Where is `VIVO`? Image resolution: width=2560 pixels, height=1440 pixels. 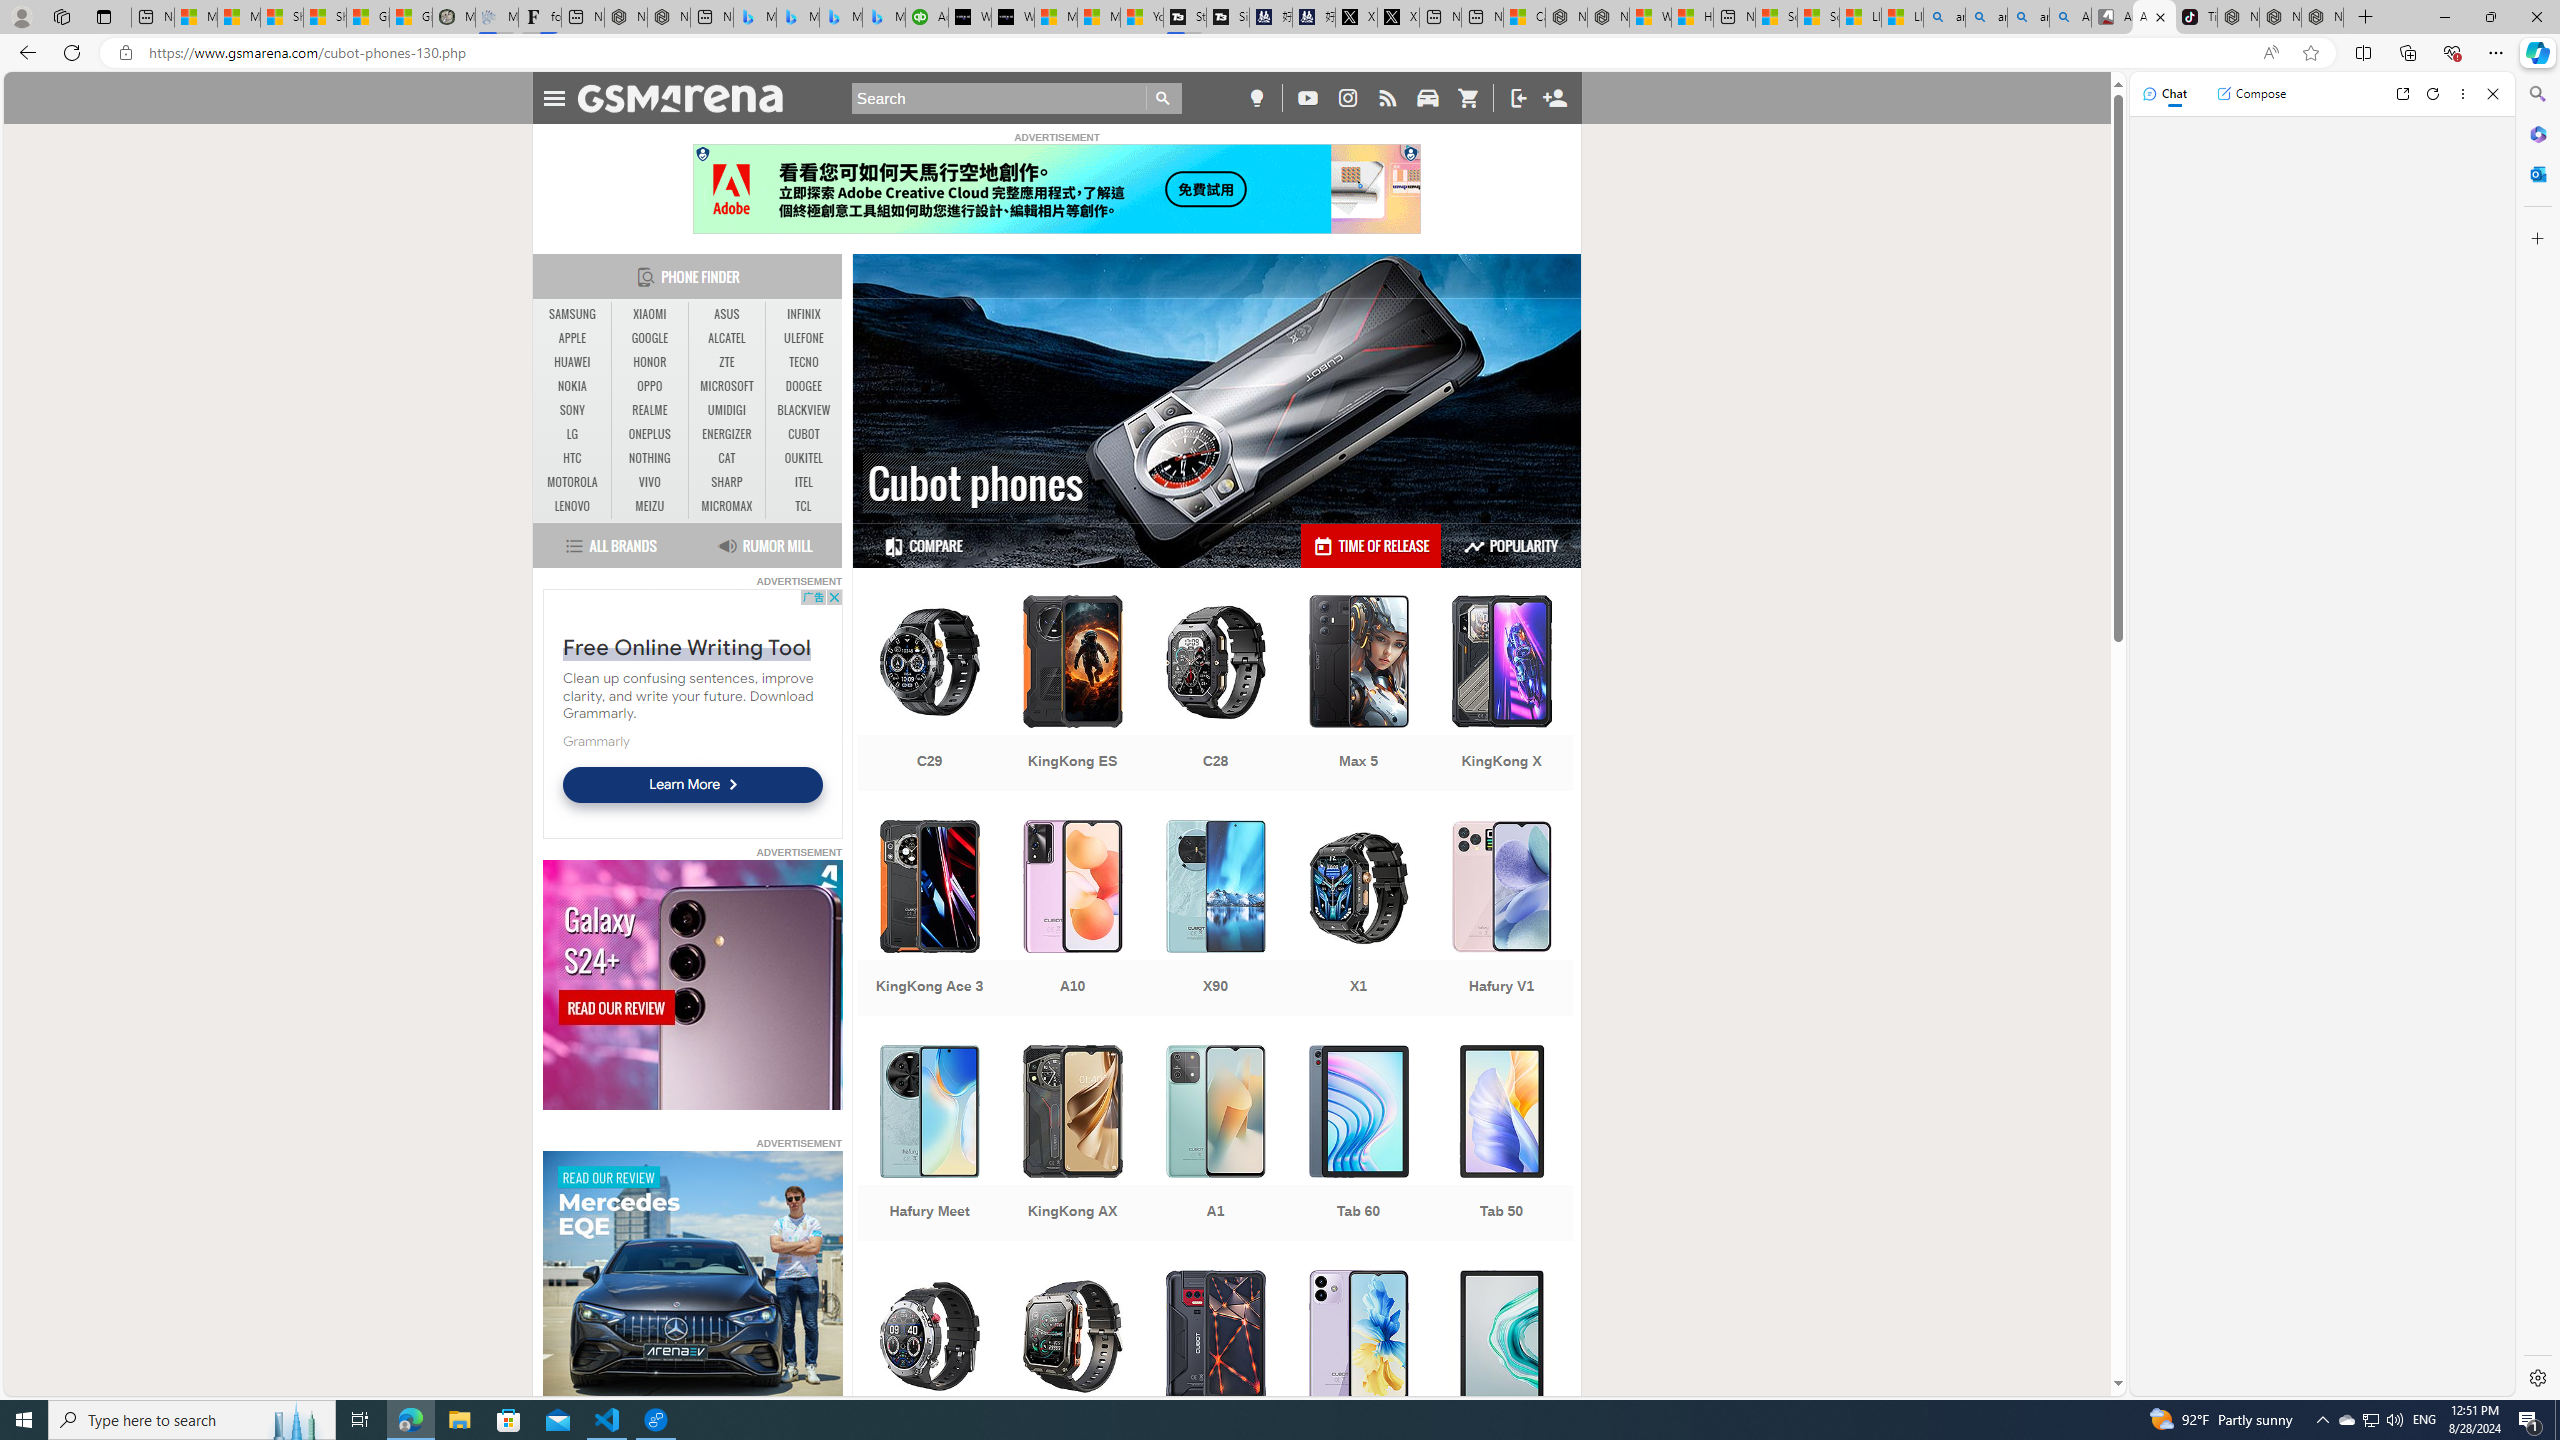
VIVO is located at coordinates (650, 482).